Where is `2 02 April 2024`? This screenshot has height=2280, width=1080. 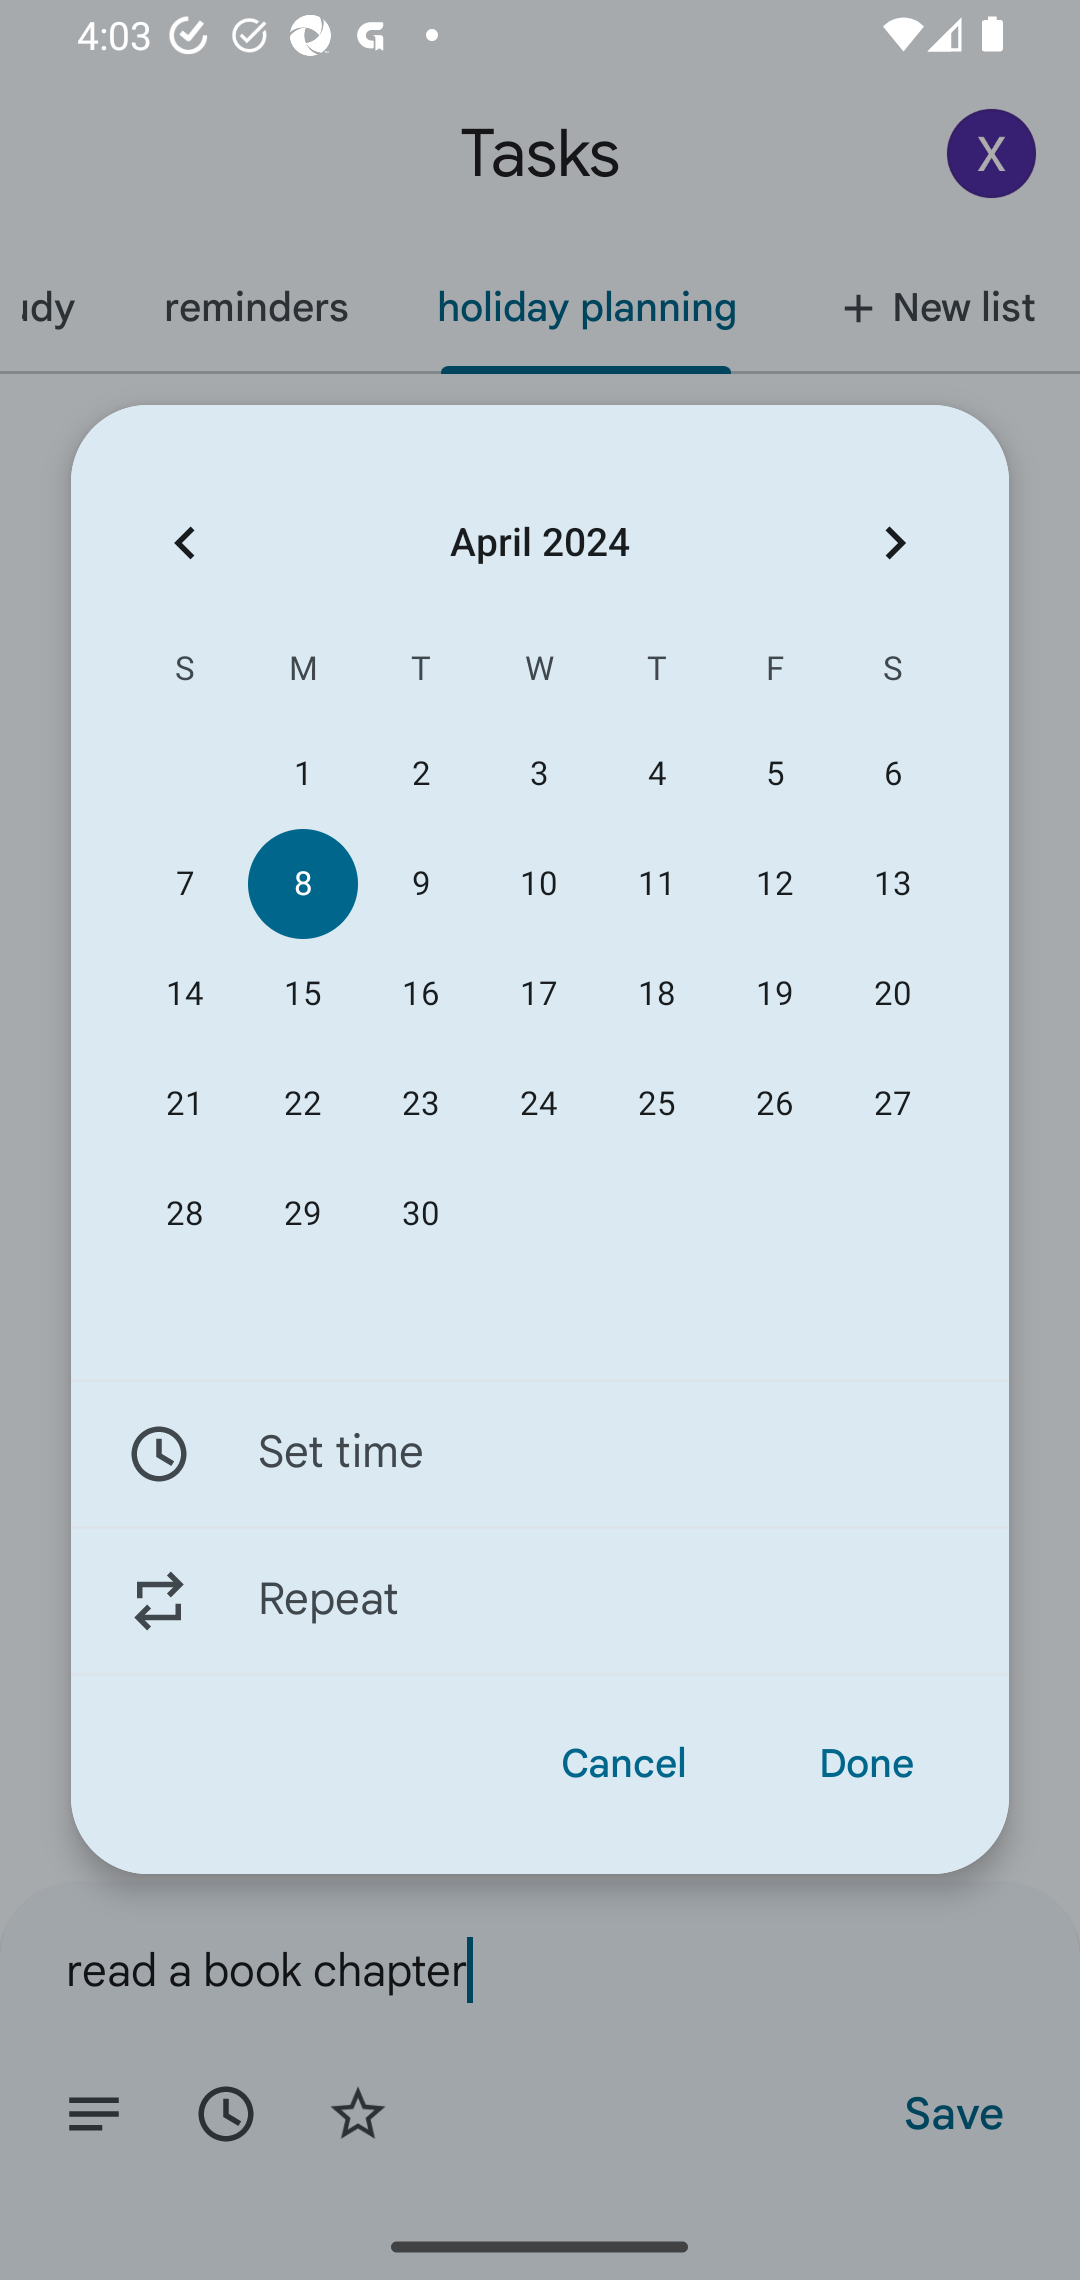
2 02 April 2024 is located at coordinates (420, 774).